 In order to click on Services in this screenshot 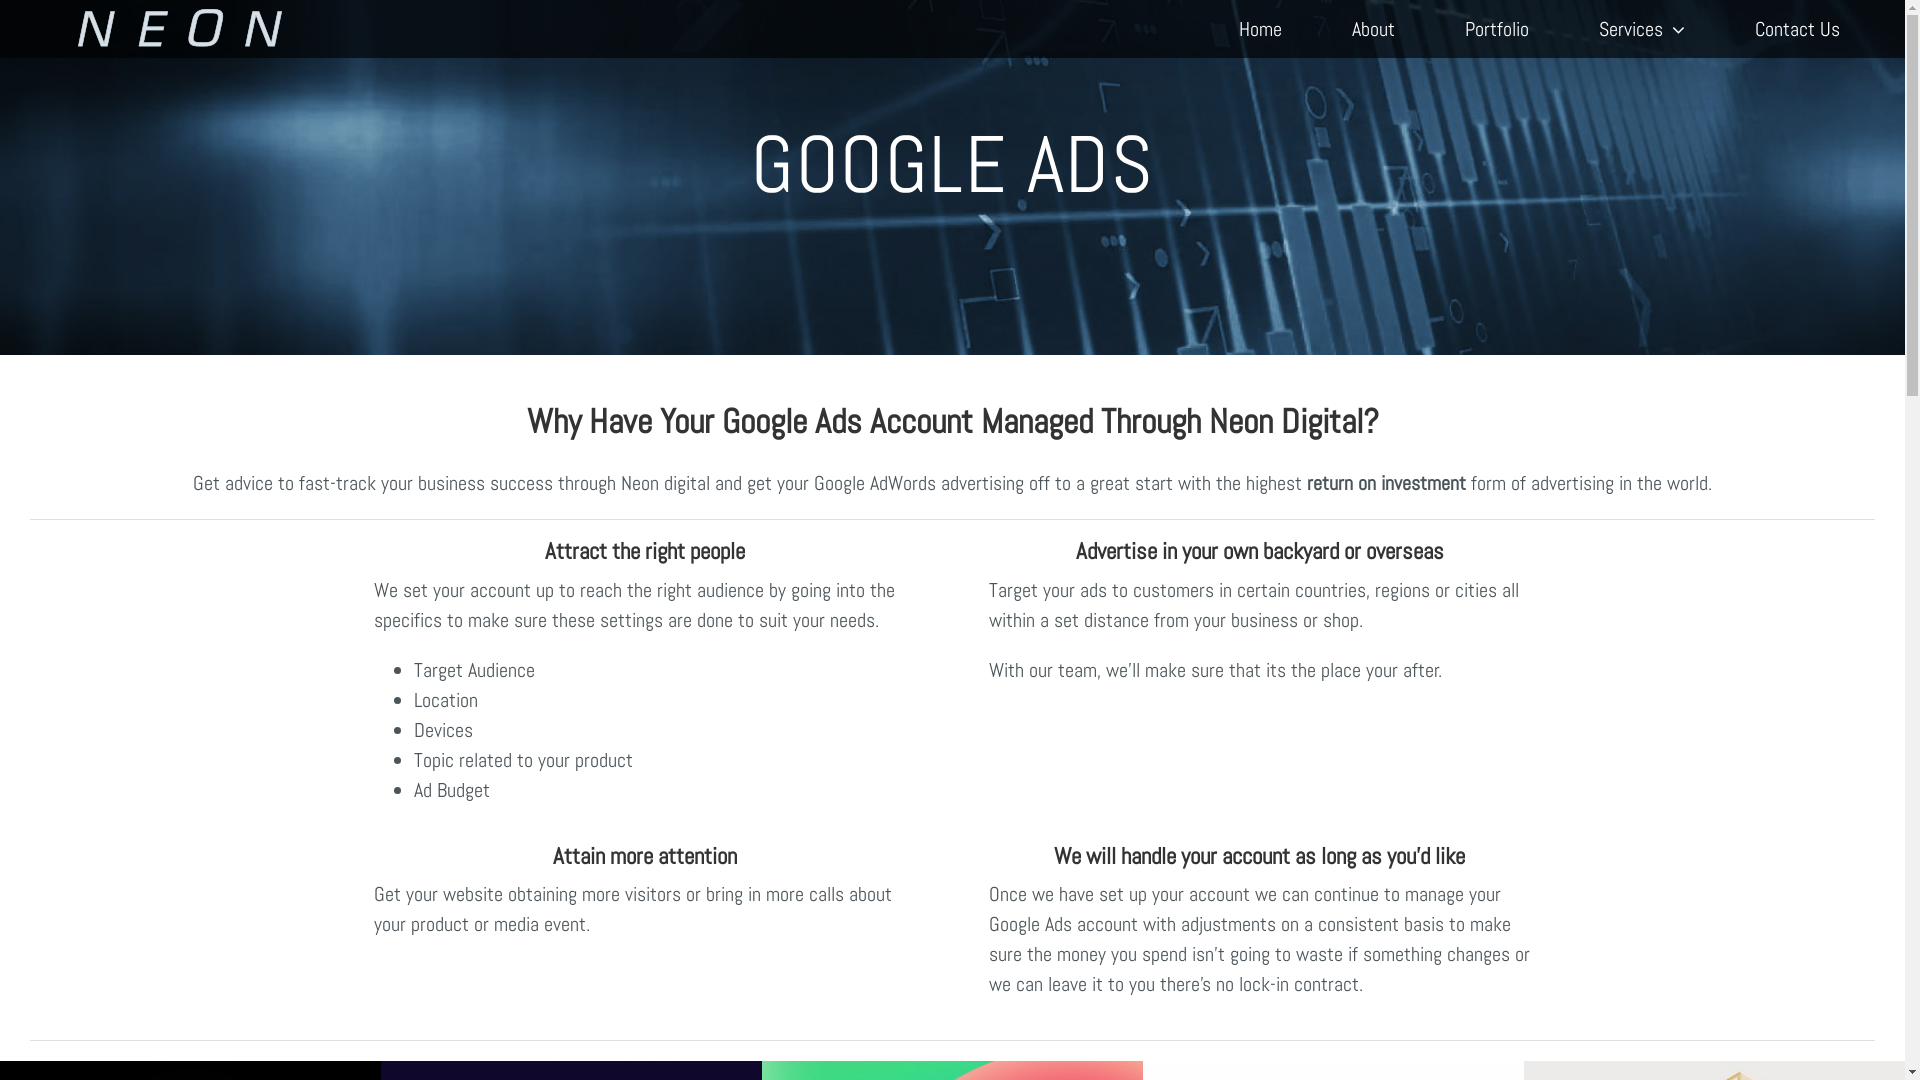, I will do `click(1642, 29)`.